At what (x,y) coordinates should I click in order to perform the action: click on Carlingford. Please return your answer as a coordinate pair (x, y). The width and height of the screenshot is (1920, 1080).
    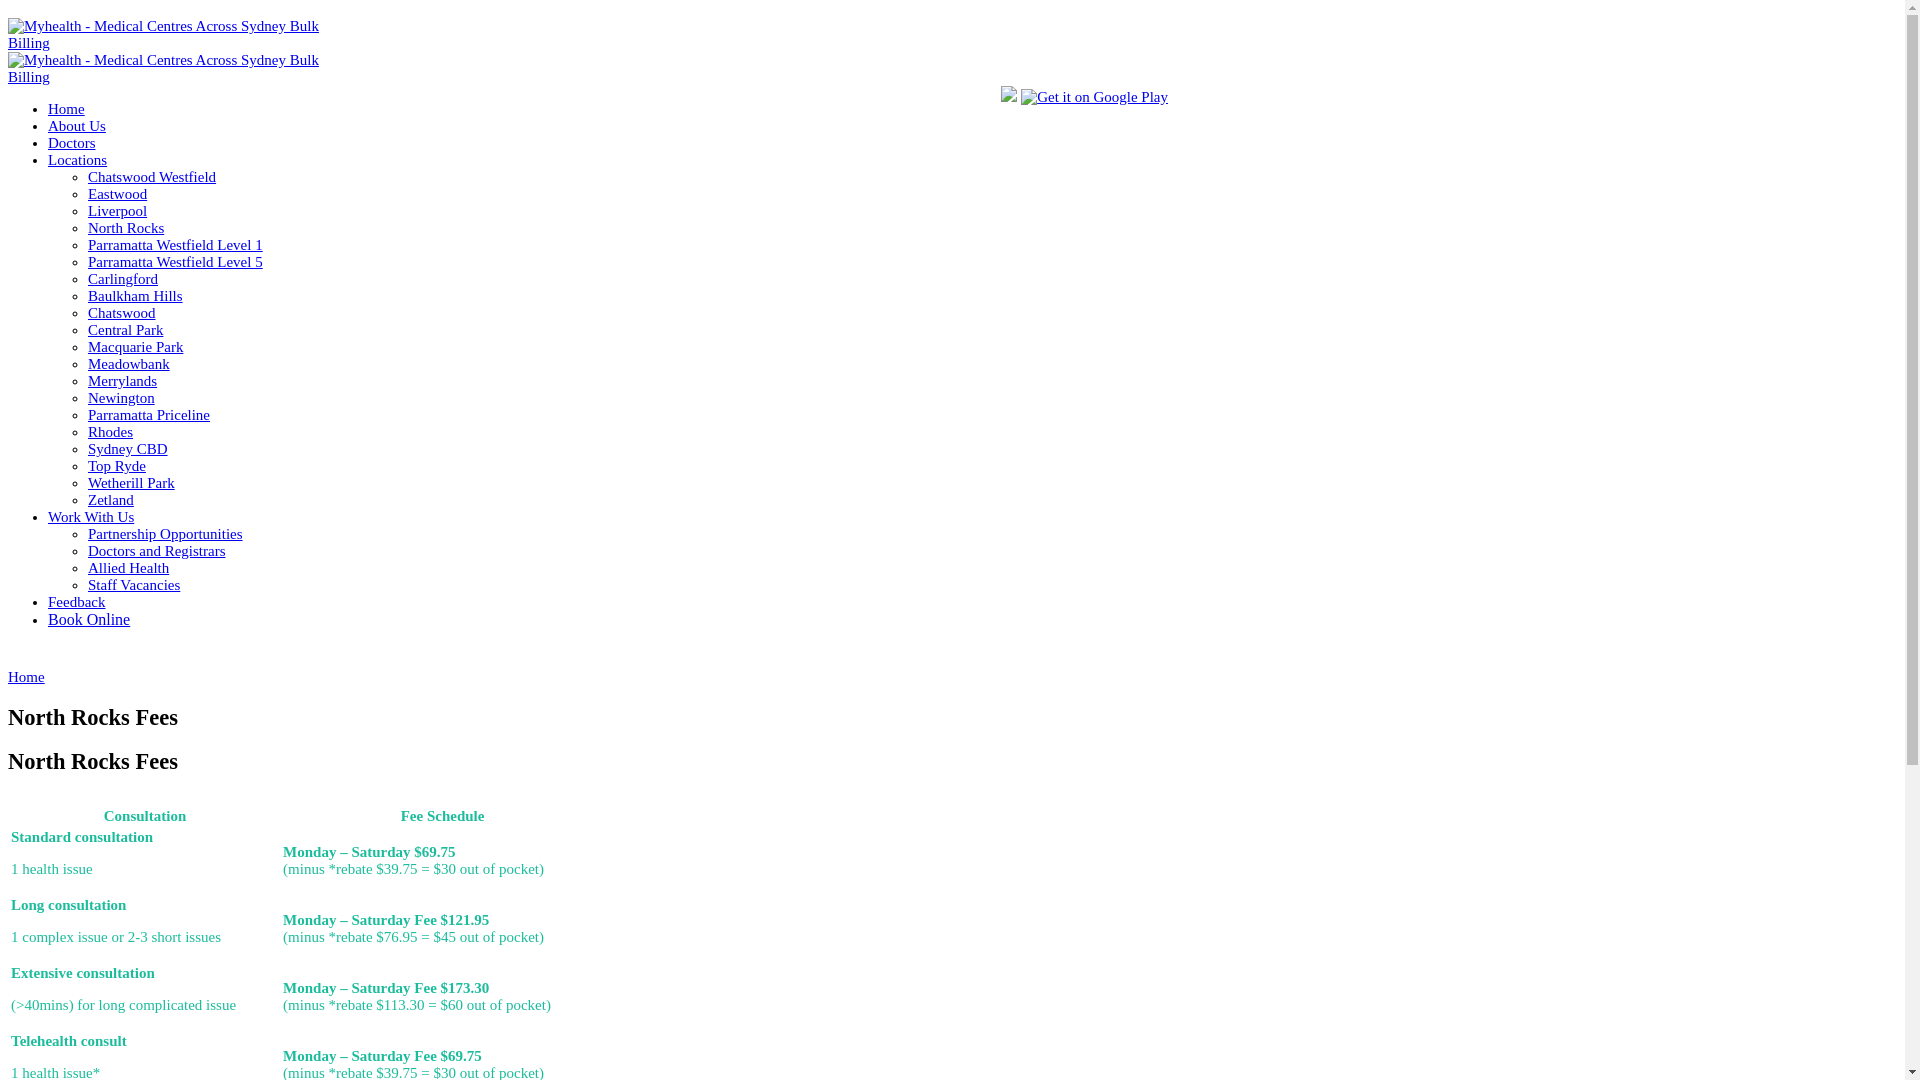
    Looking at the image, I should click on (123, 279).